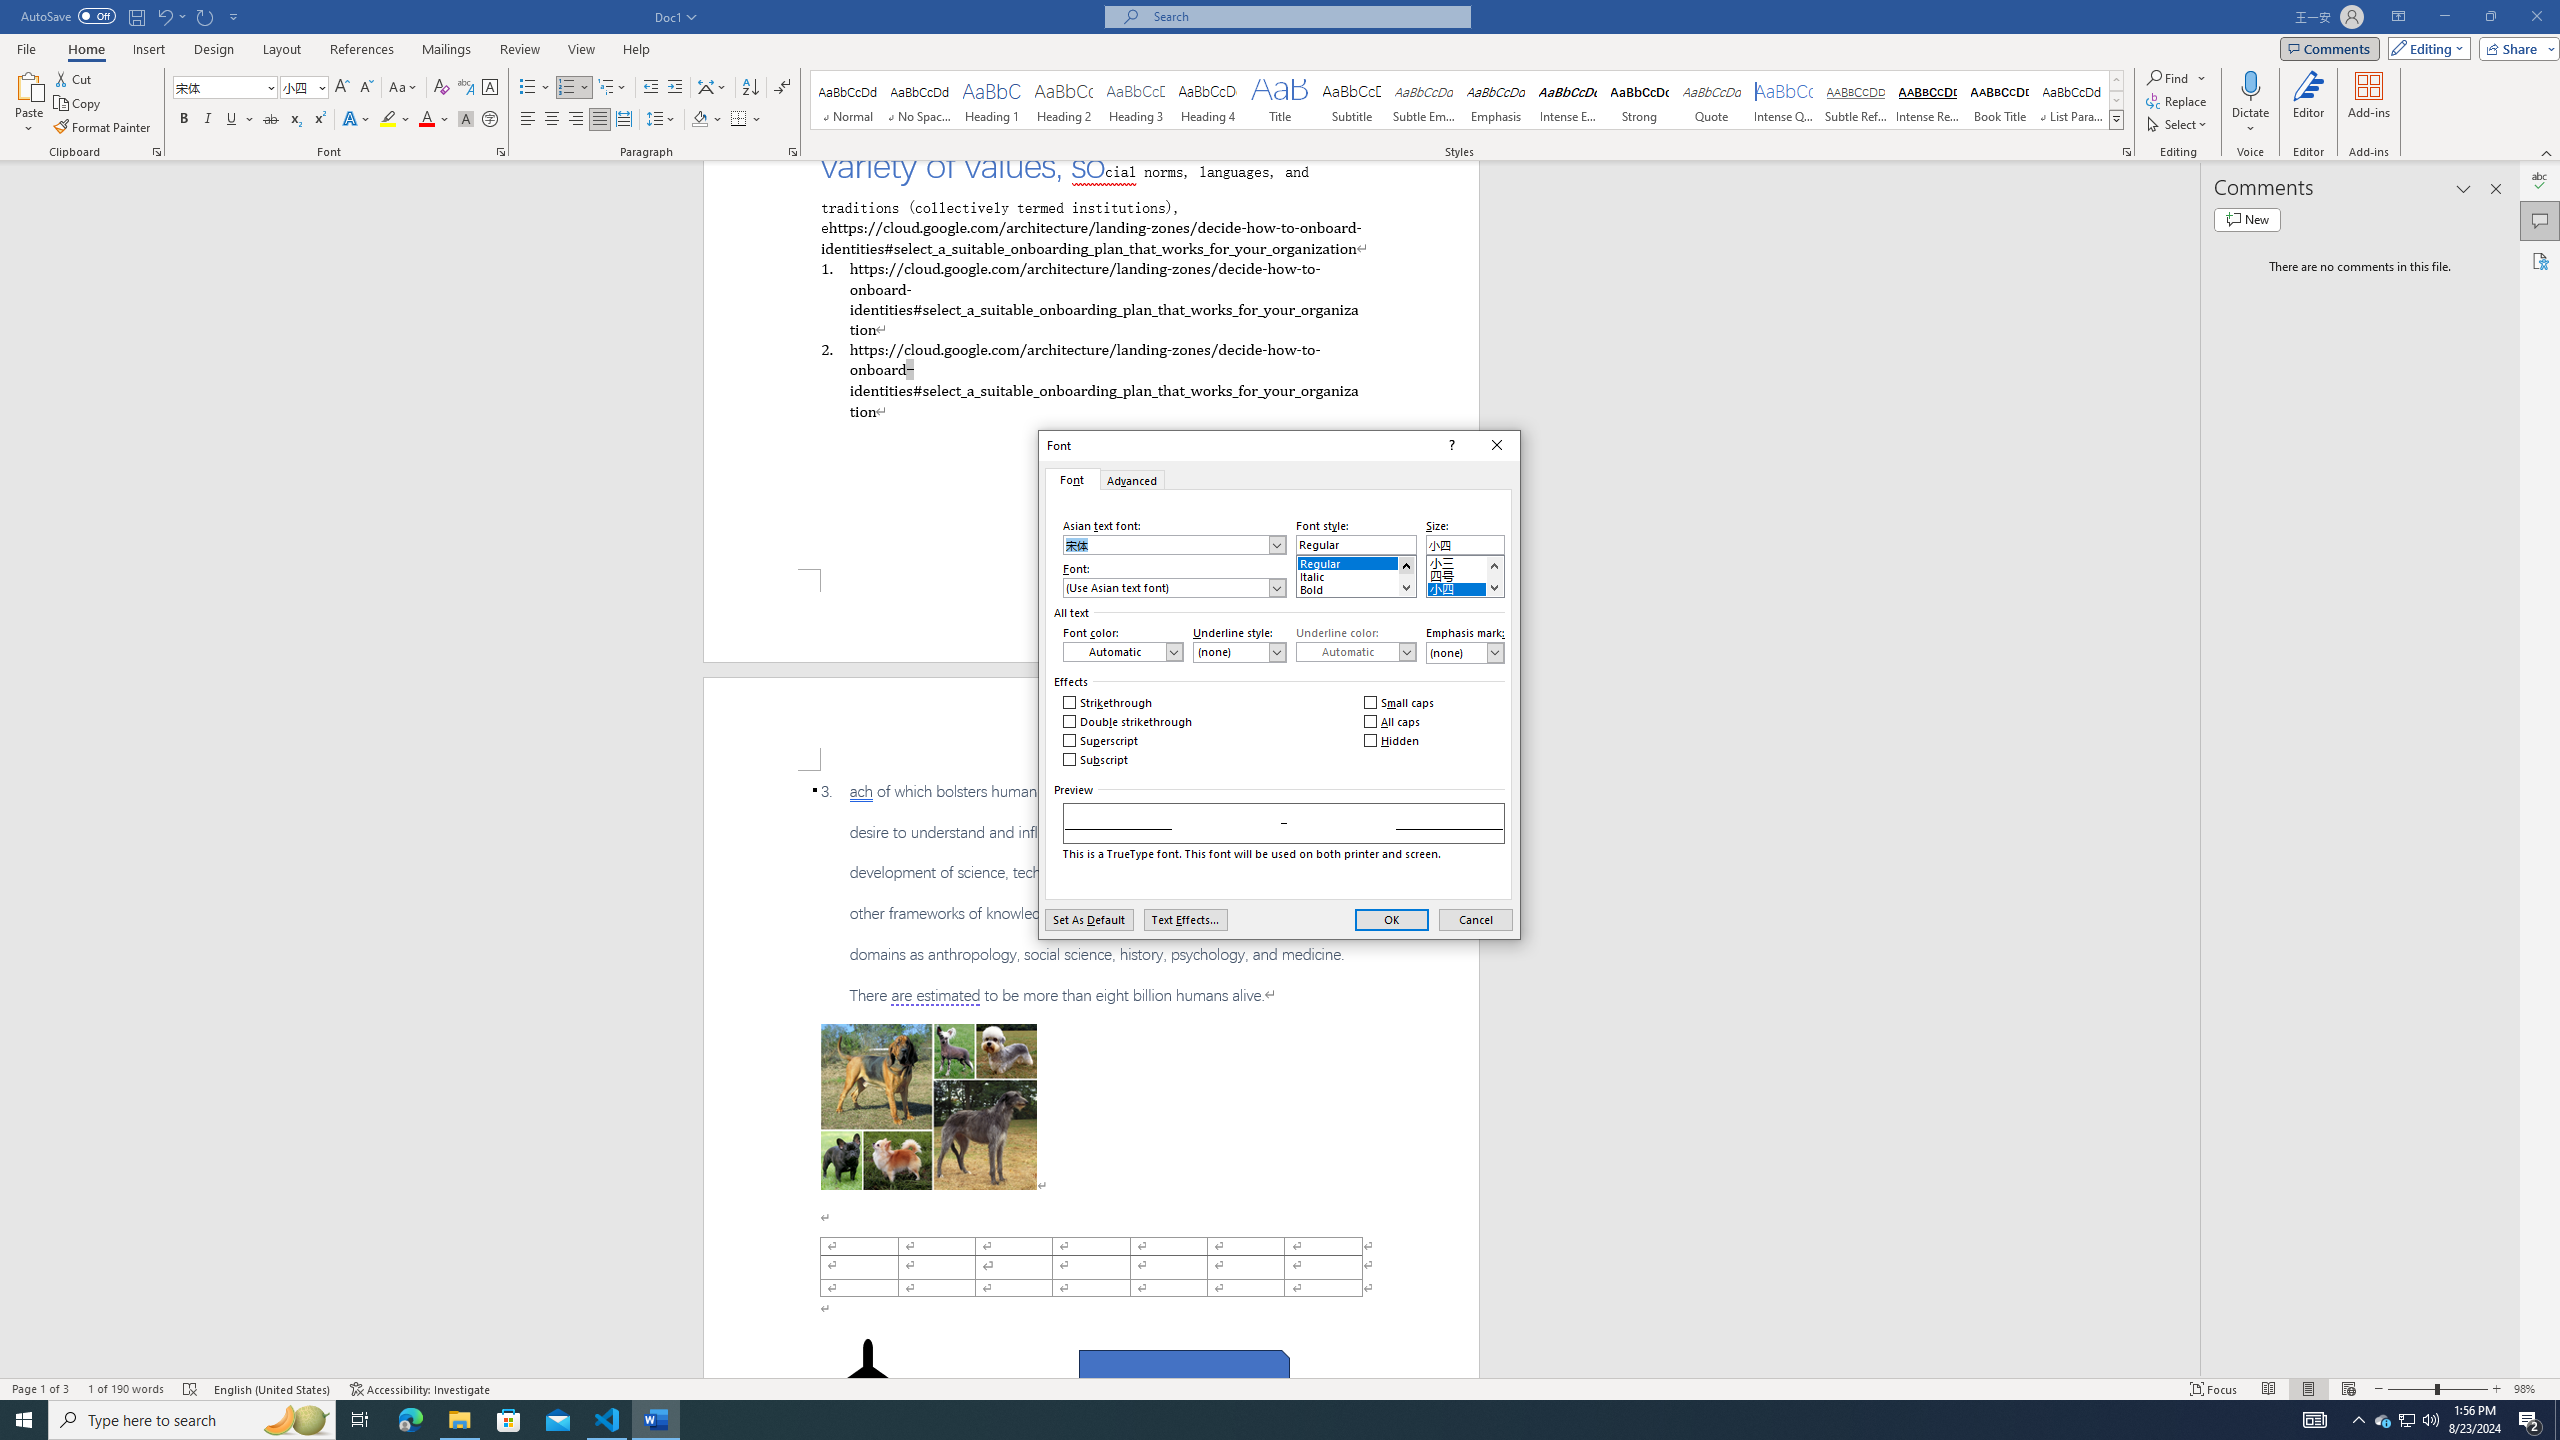 The height and width of the screenshot is (1440, 2560). What do you see at coordinates (164, 16) in the screenshot?
I see `Undo Apply Quick Style` at bounding box center [164, 16].